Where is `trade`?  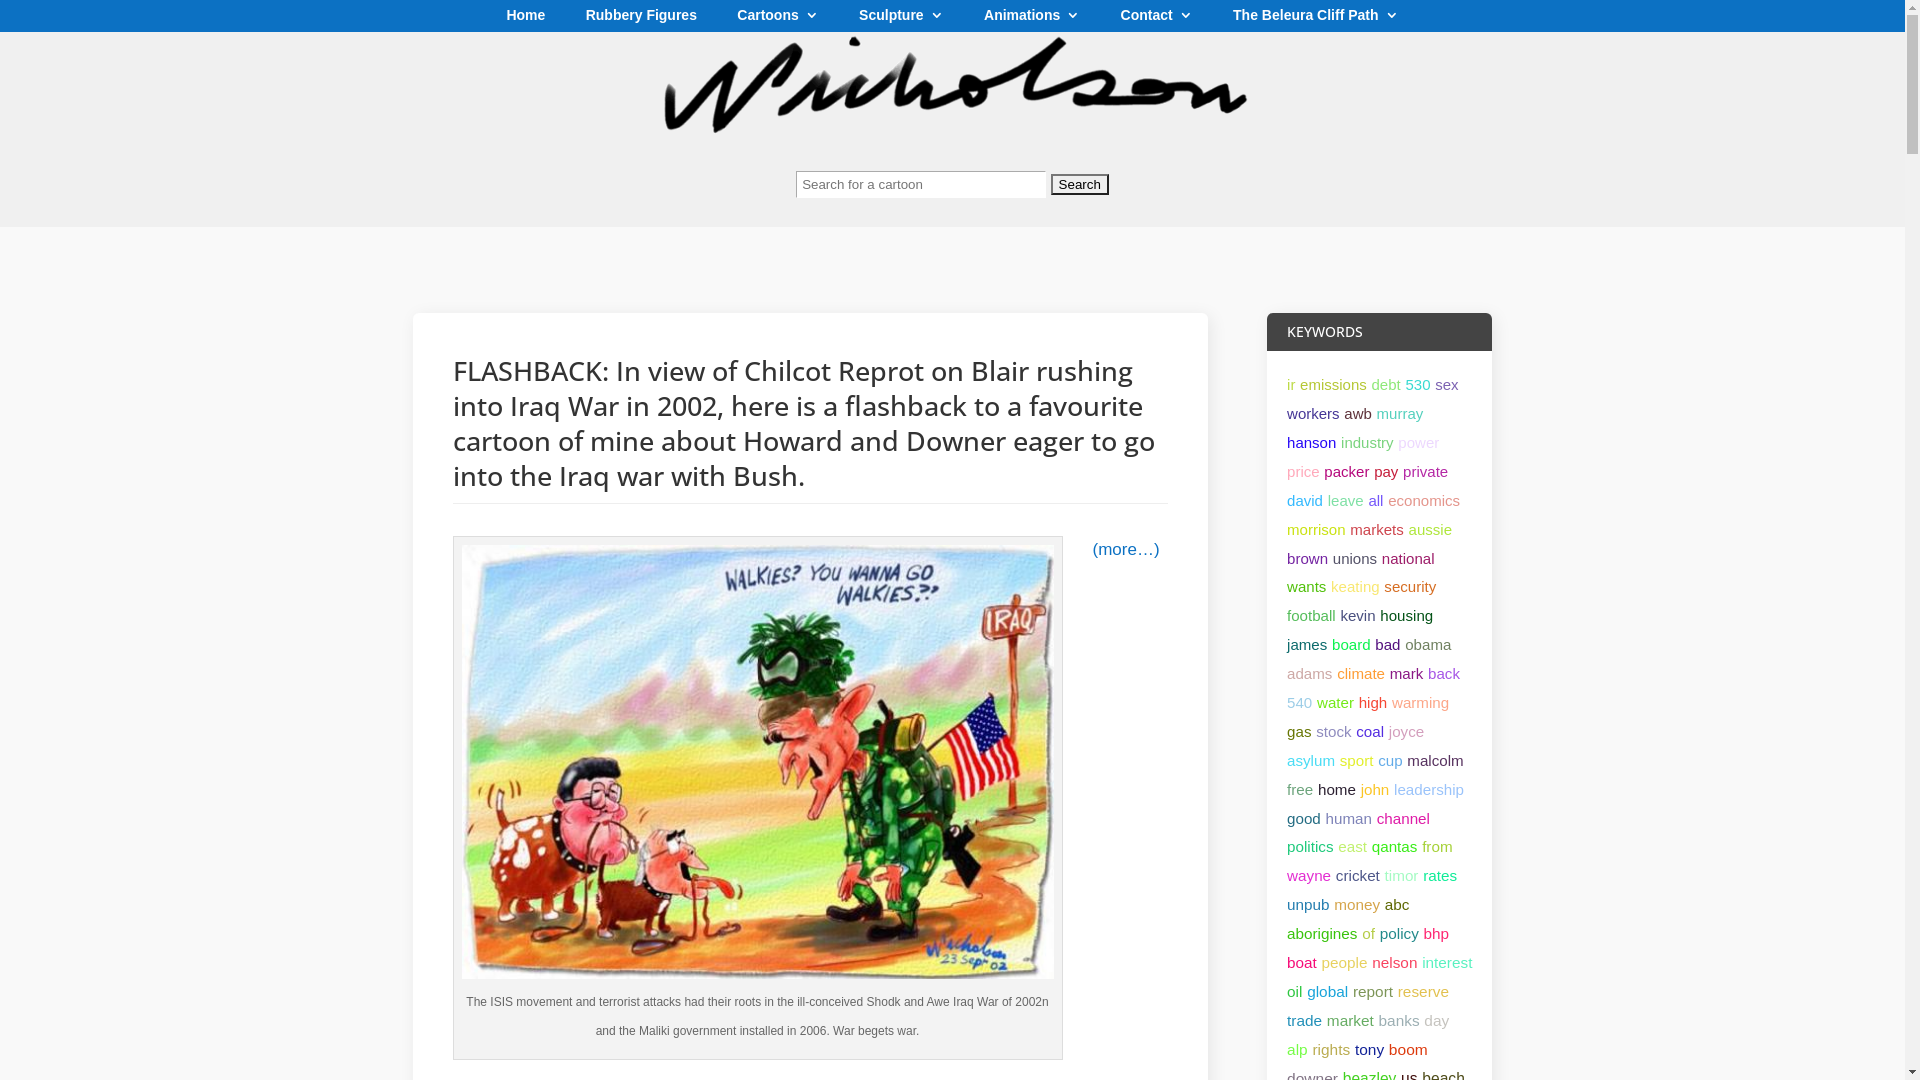 trade is located at coordinates (1304, 1020).